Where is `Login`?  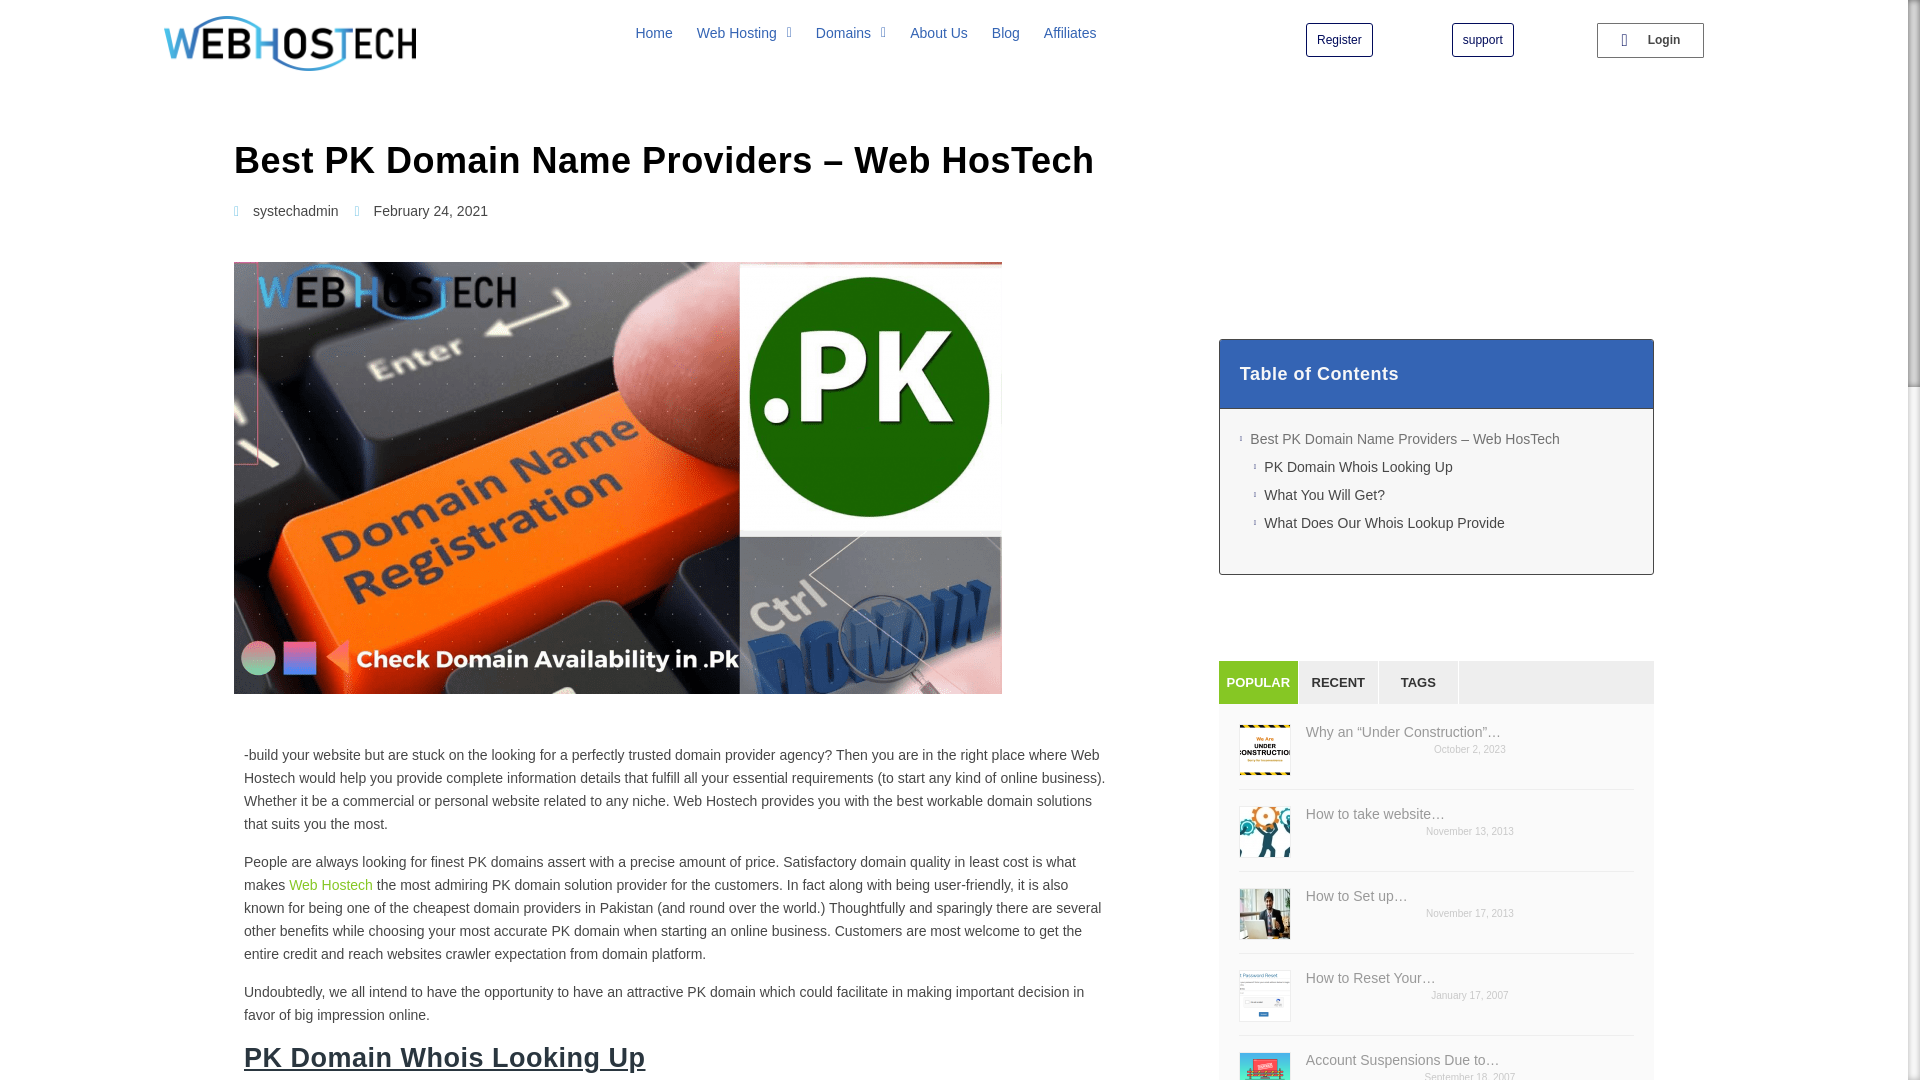 Login is located at coordinates (1650, 40).